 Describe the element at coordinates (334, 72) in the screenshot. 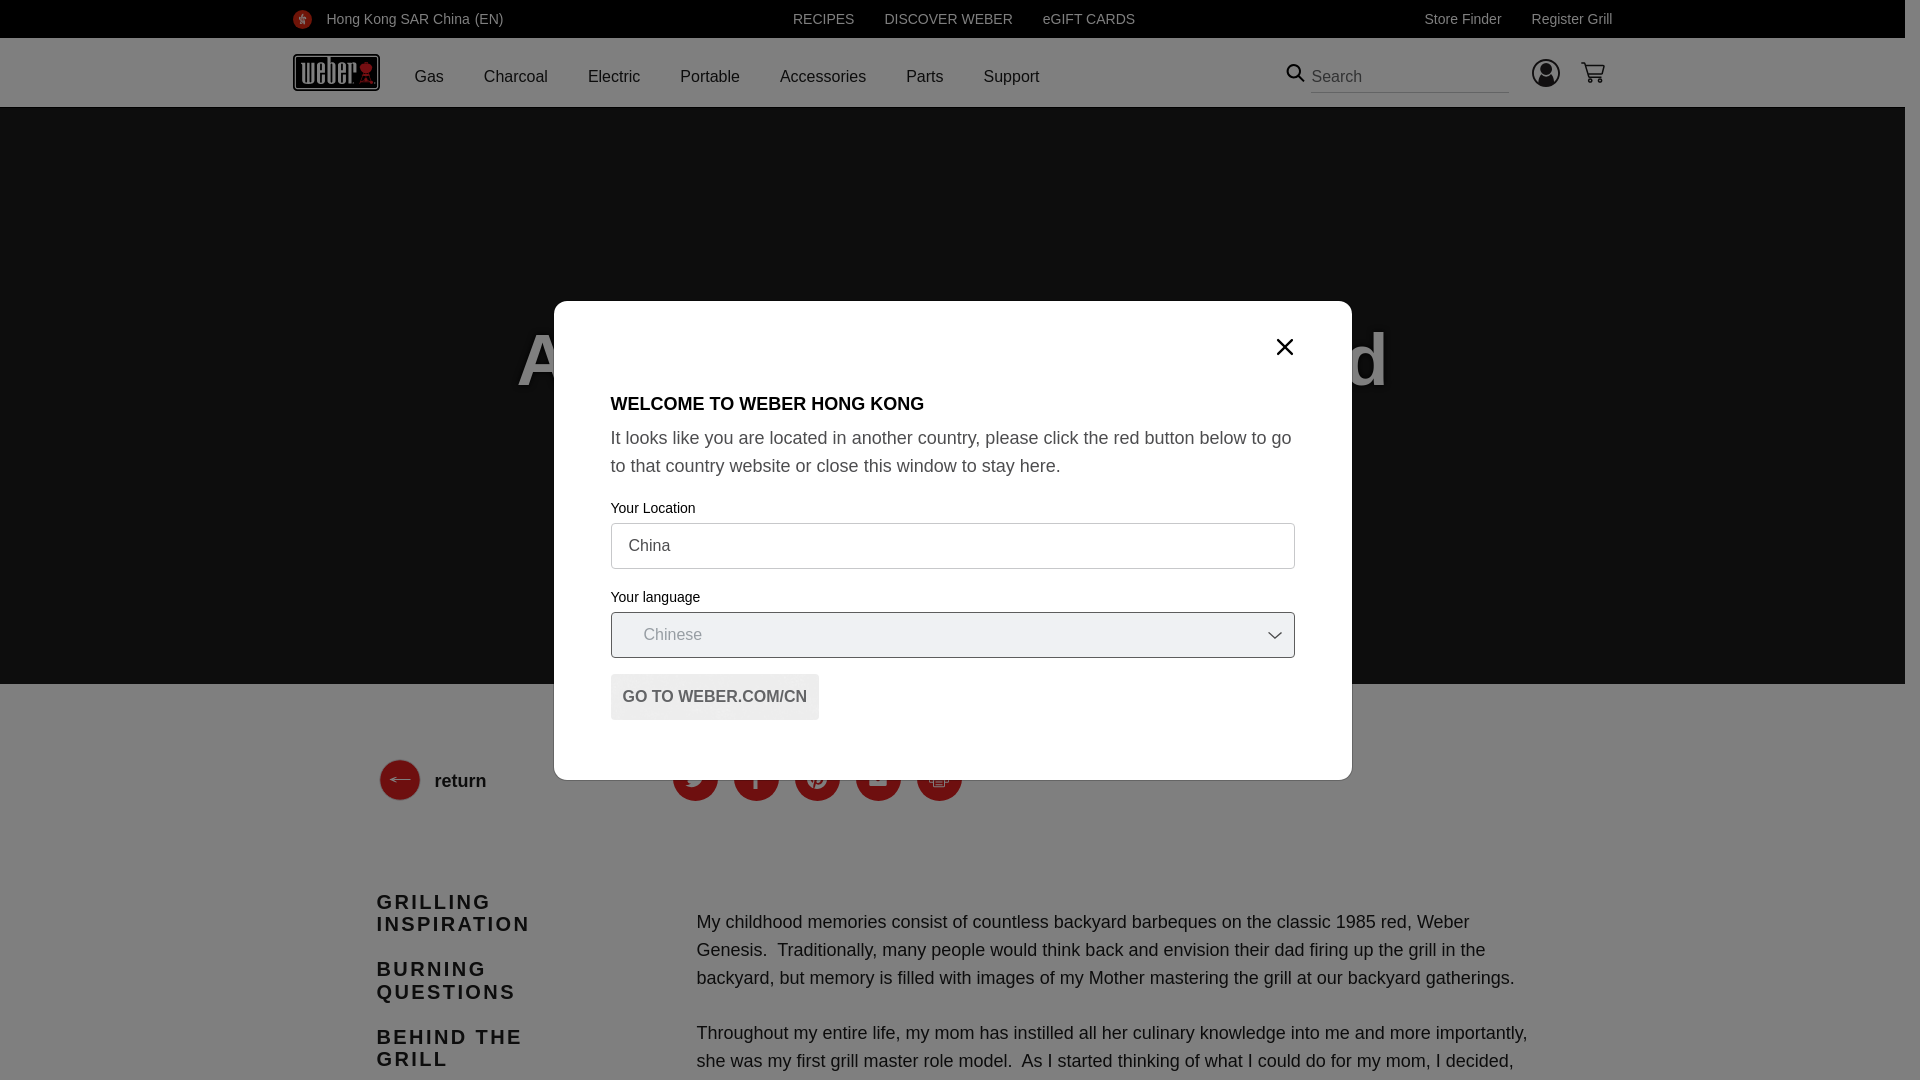

I see `Commerce Cloud Storefront Reference Architecture Home` at that location.